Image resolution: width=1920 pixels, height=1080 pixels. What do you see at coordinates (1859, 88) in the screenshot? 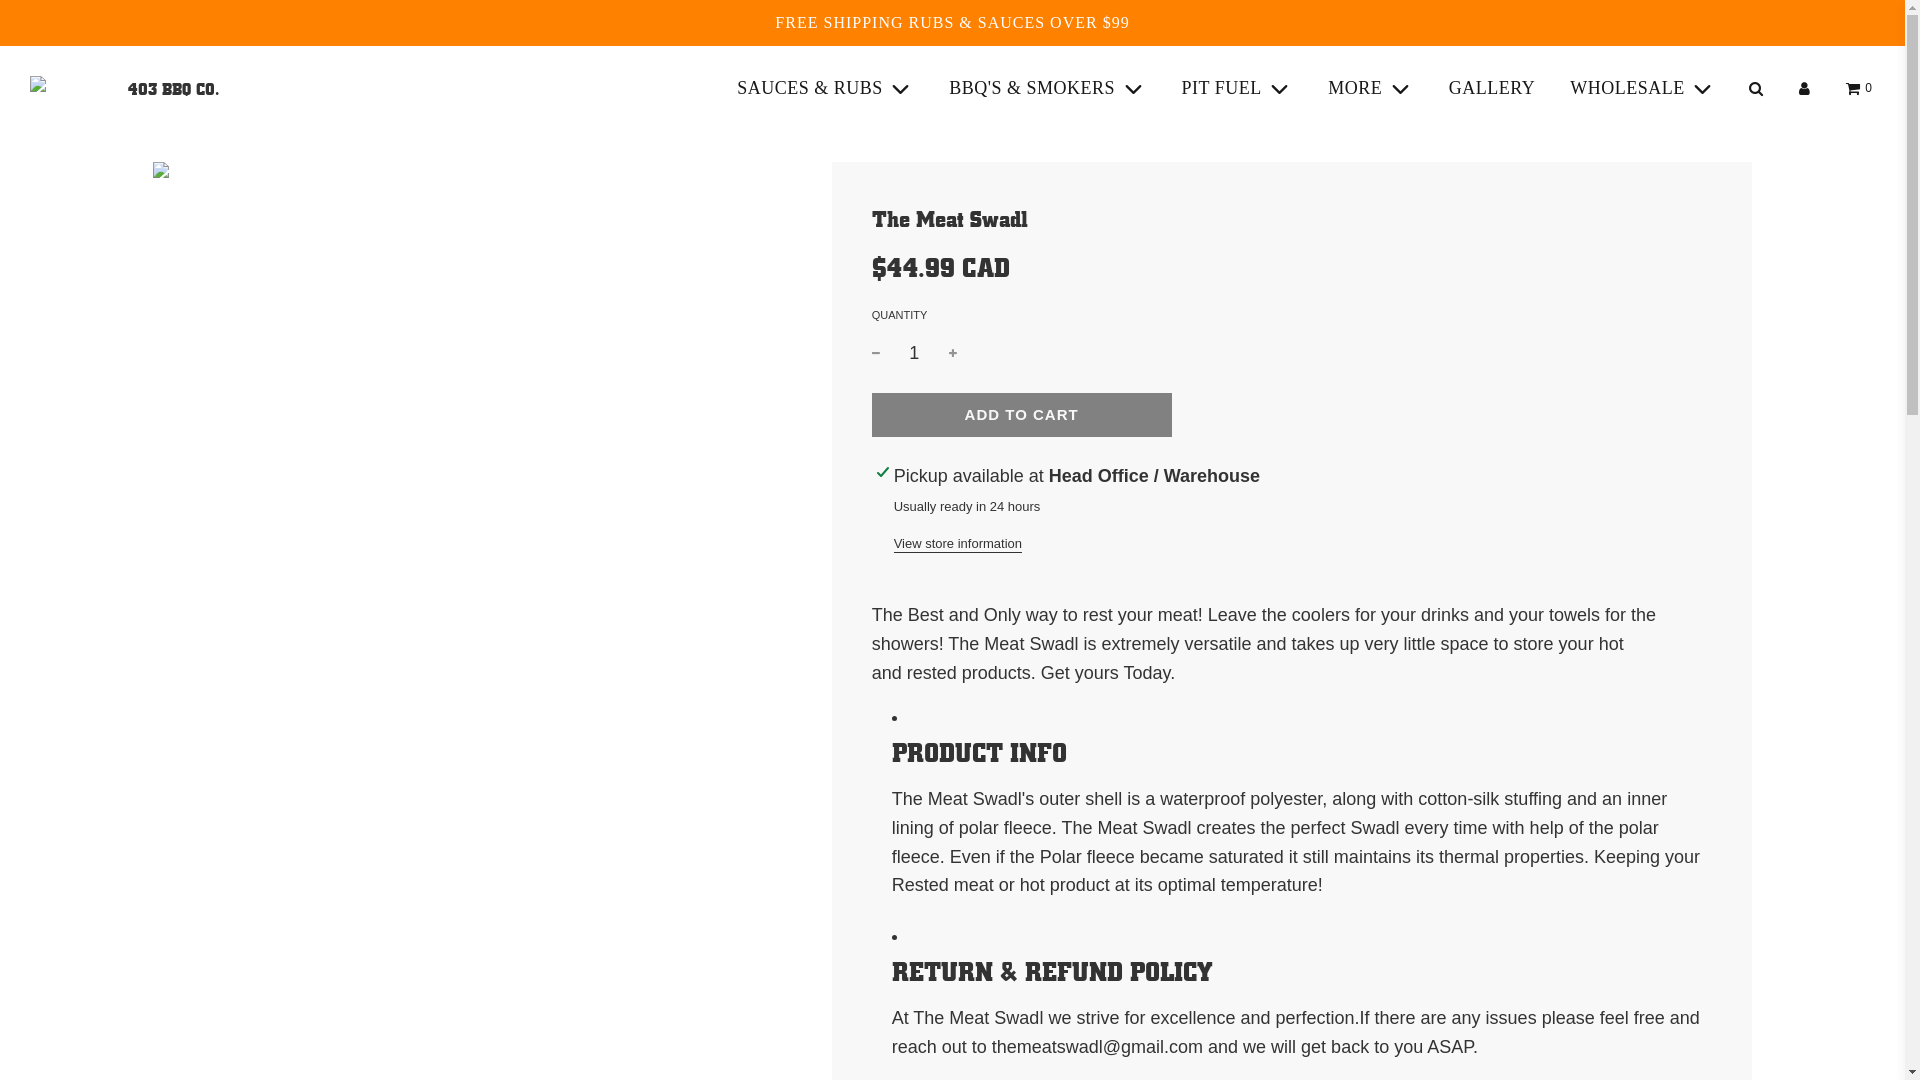
I see `0` at bounding box center [1859, 88].